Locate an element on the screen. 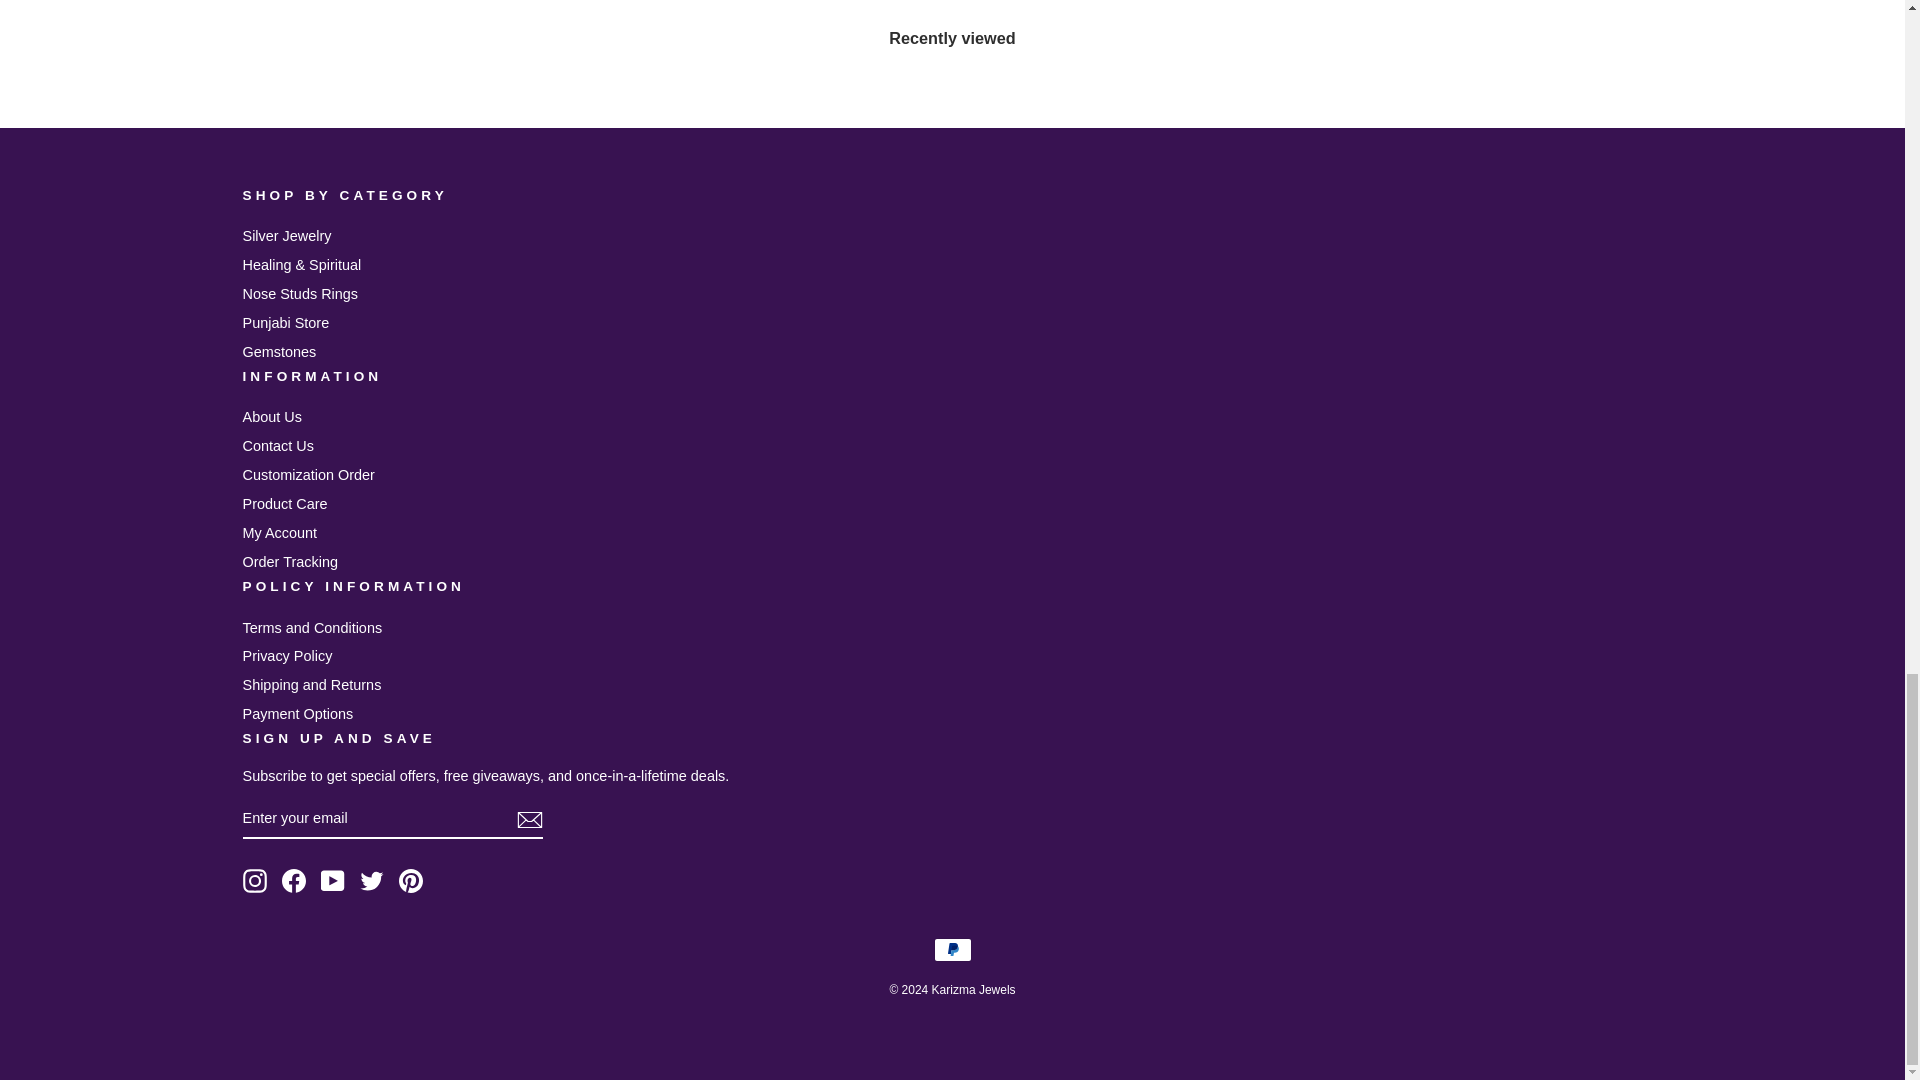 Image resolution: width=1920 pixels, height=1080 pixels. Karizma Jewels on YouTube is located at coordinates (332, 881).